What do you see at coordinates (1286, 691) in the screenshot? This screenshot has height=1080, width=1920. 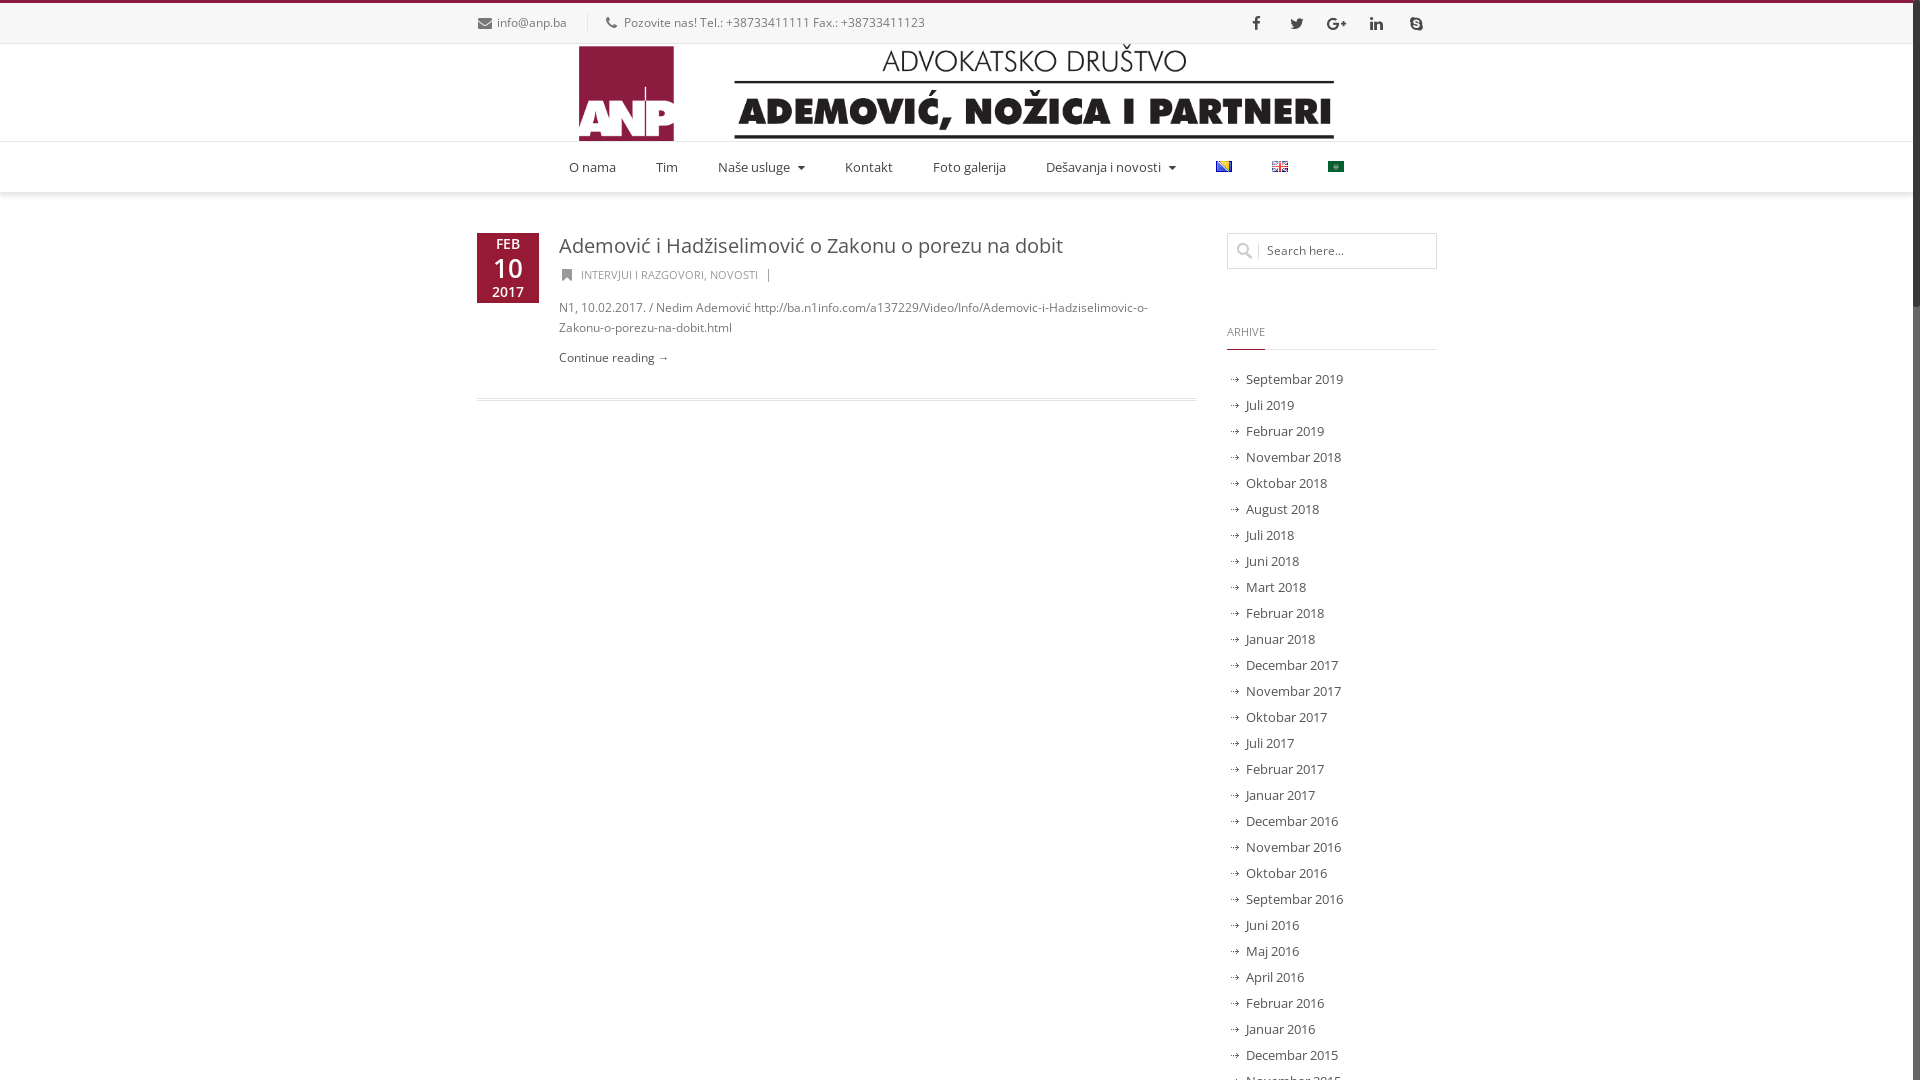 I see `Novembar 2017` at bounding box center [1286, 691].